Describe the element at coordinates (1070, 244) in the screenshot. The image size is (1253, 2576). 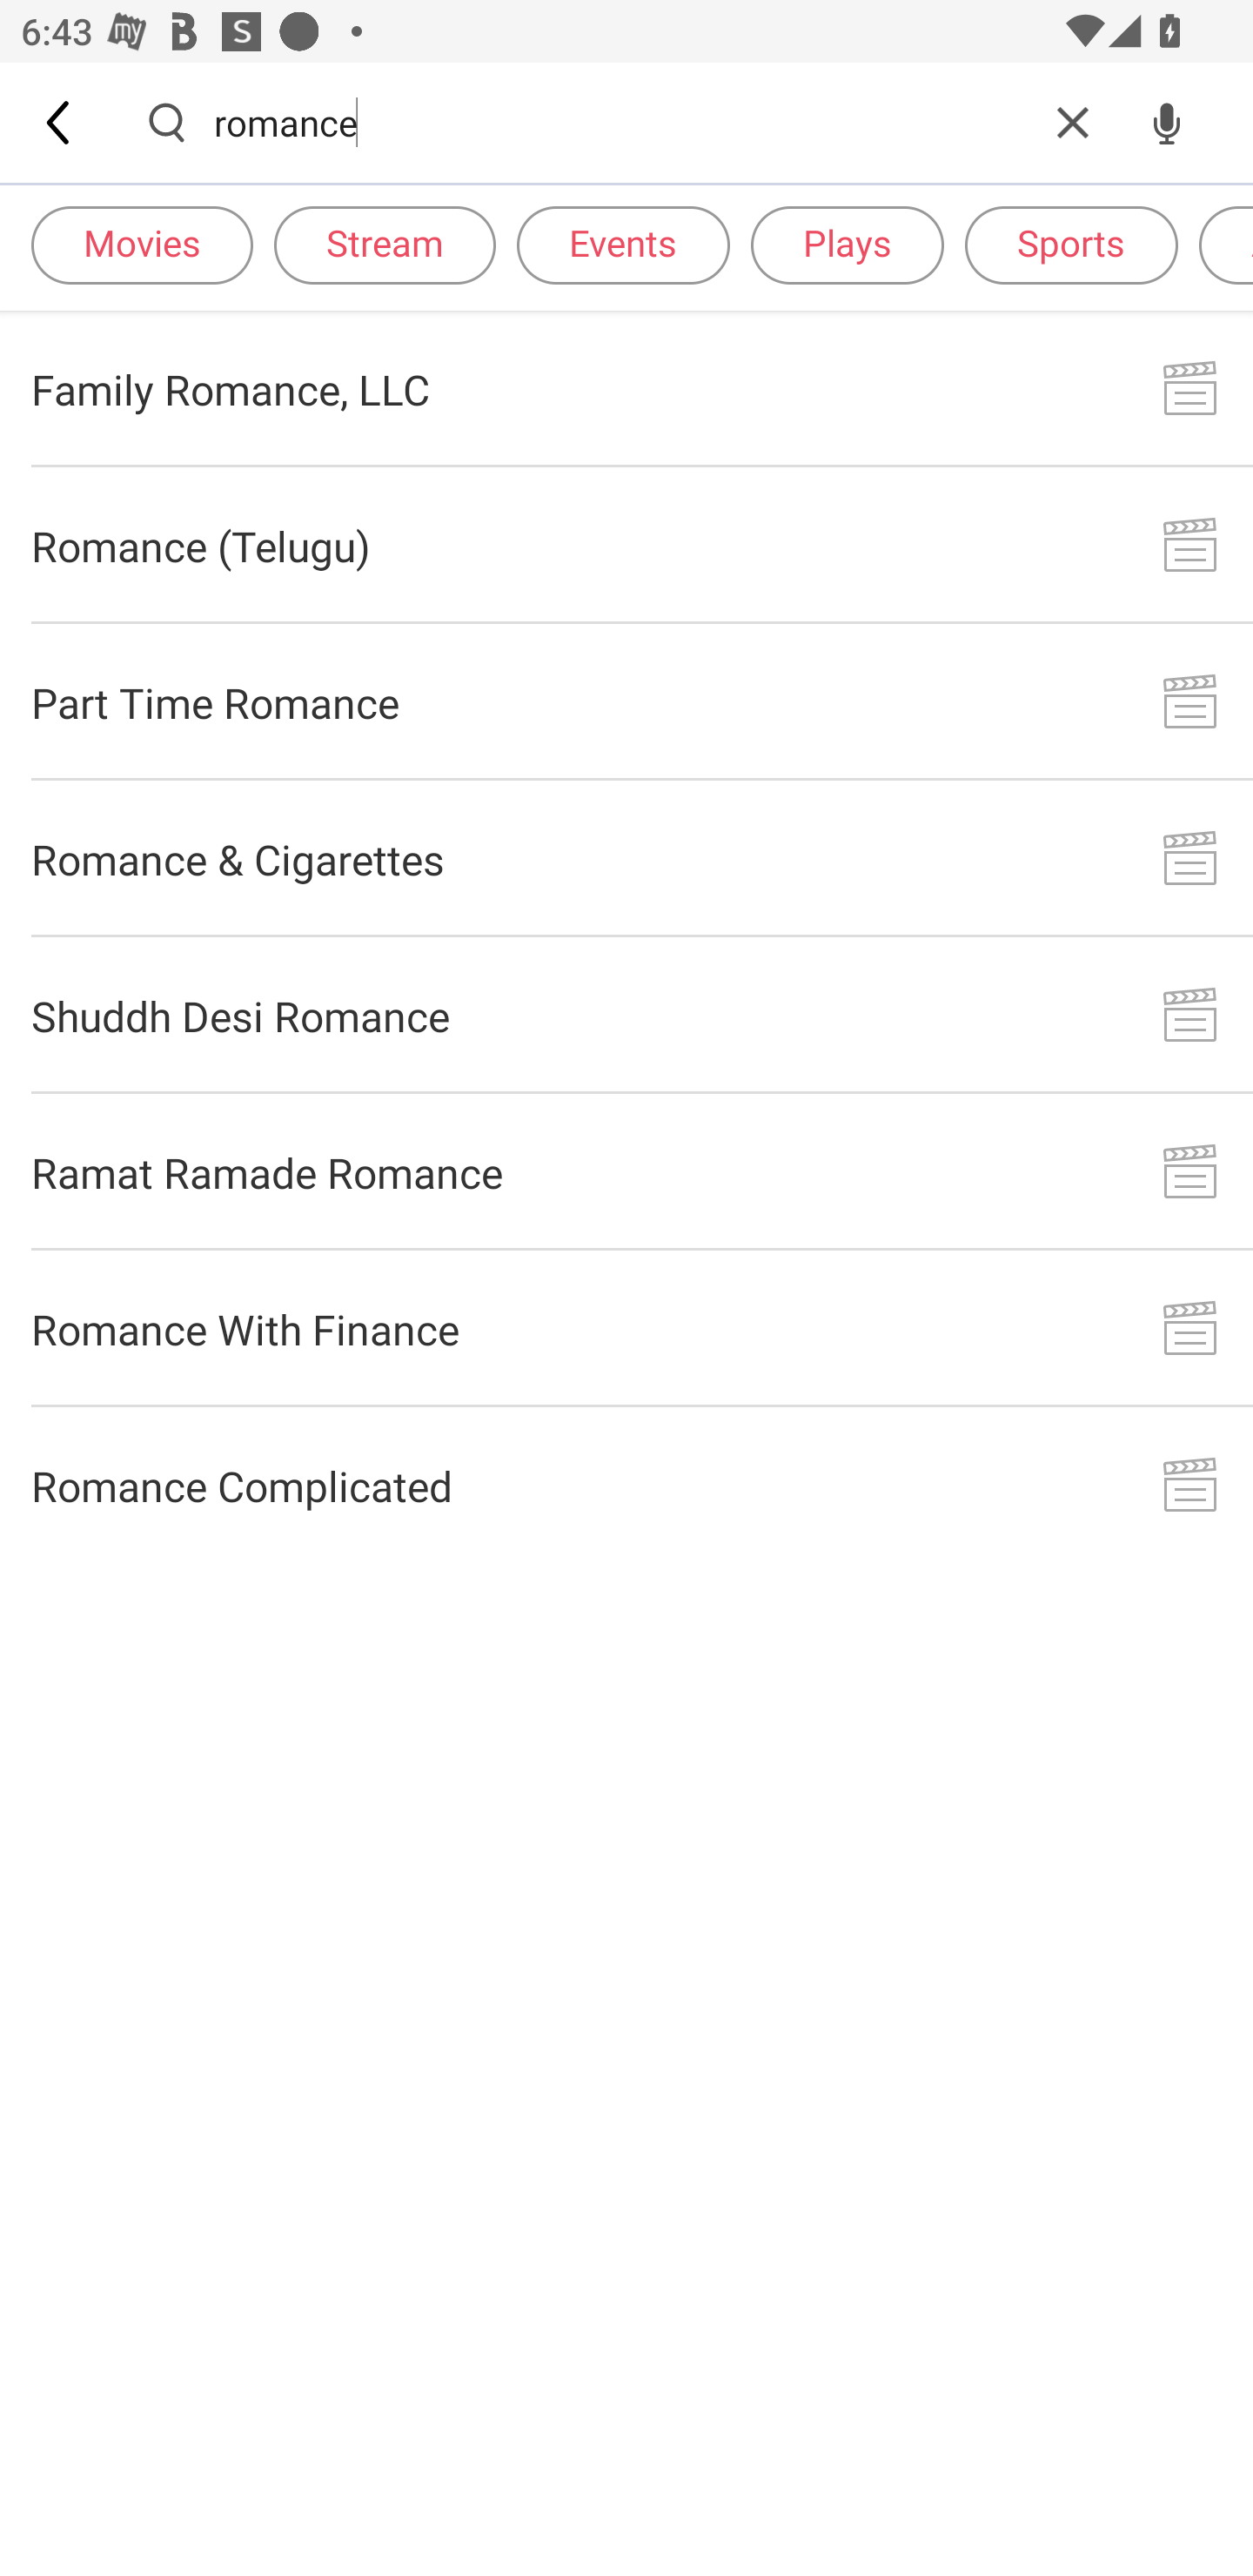
I see `Sports` at that location.